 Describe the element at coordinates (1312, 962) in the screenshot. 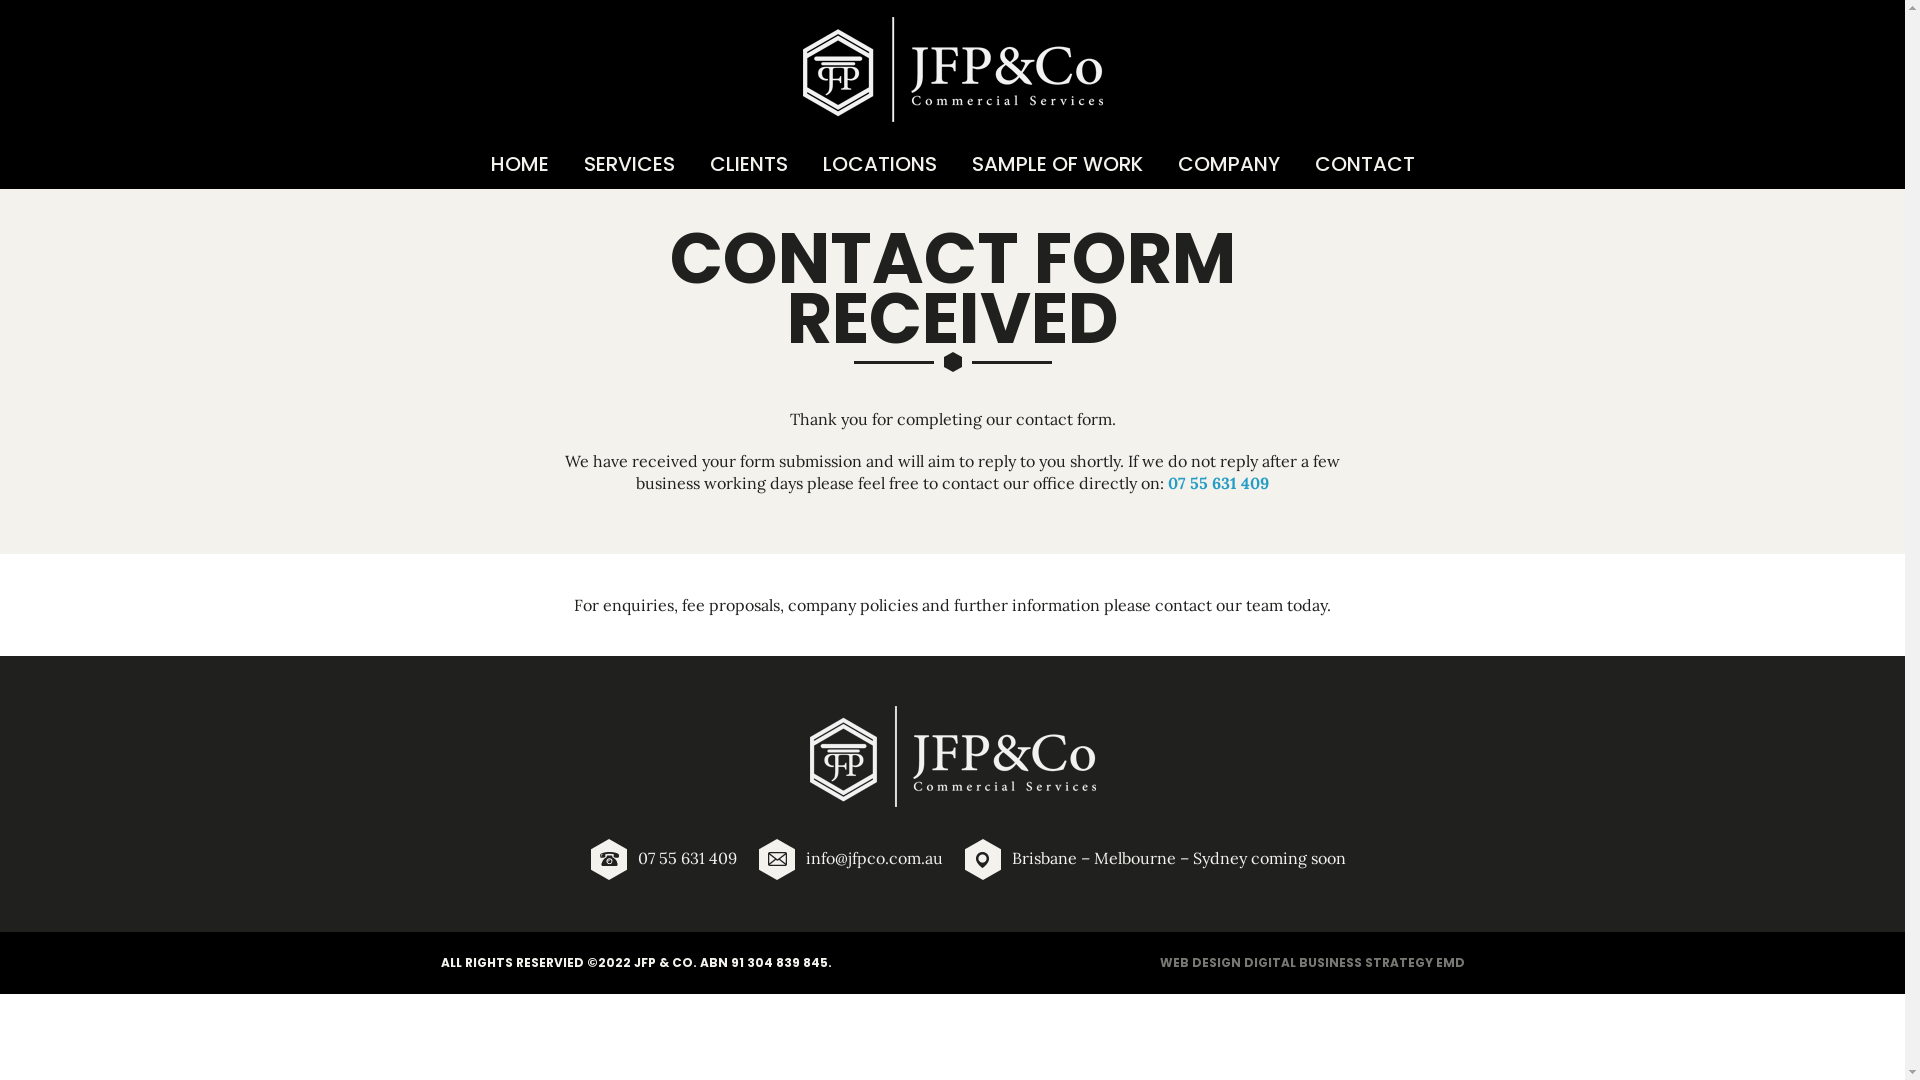

I see `WEB DESIGN DIGITAL BUSINESS STRATEGY EMD` at that location.